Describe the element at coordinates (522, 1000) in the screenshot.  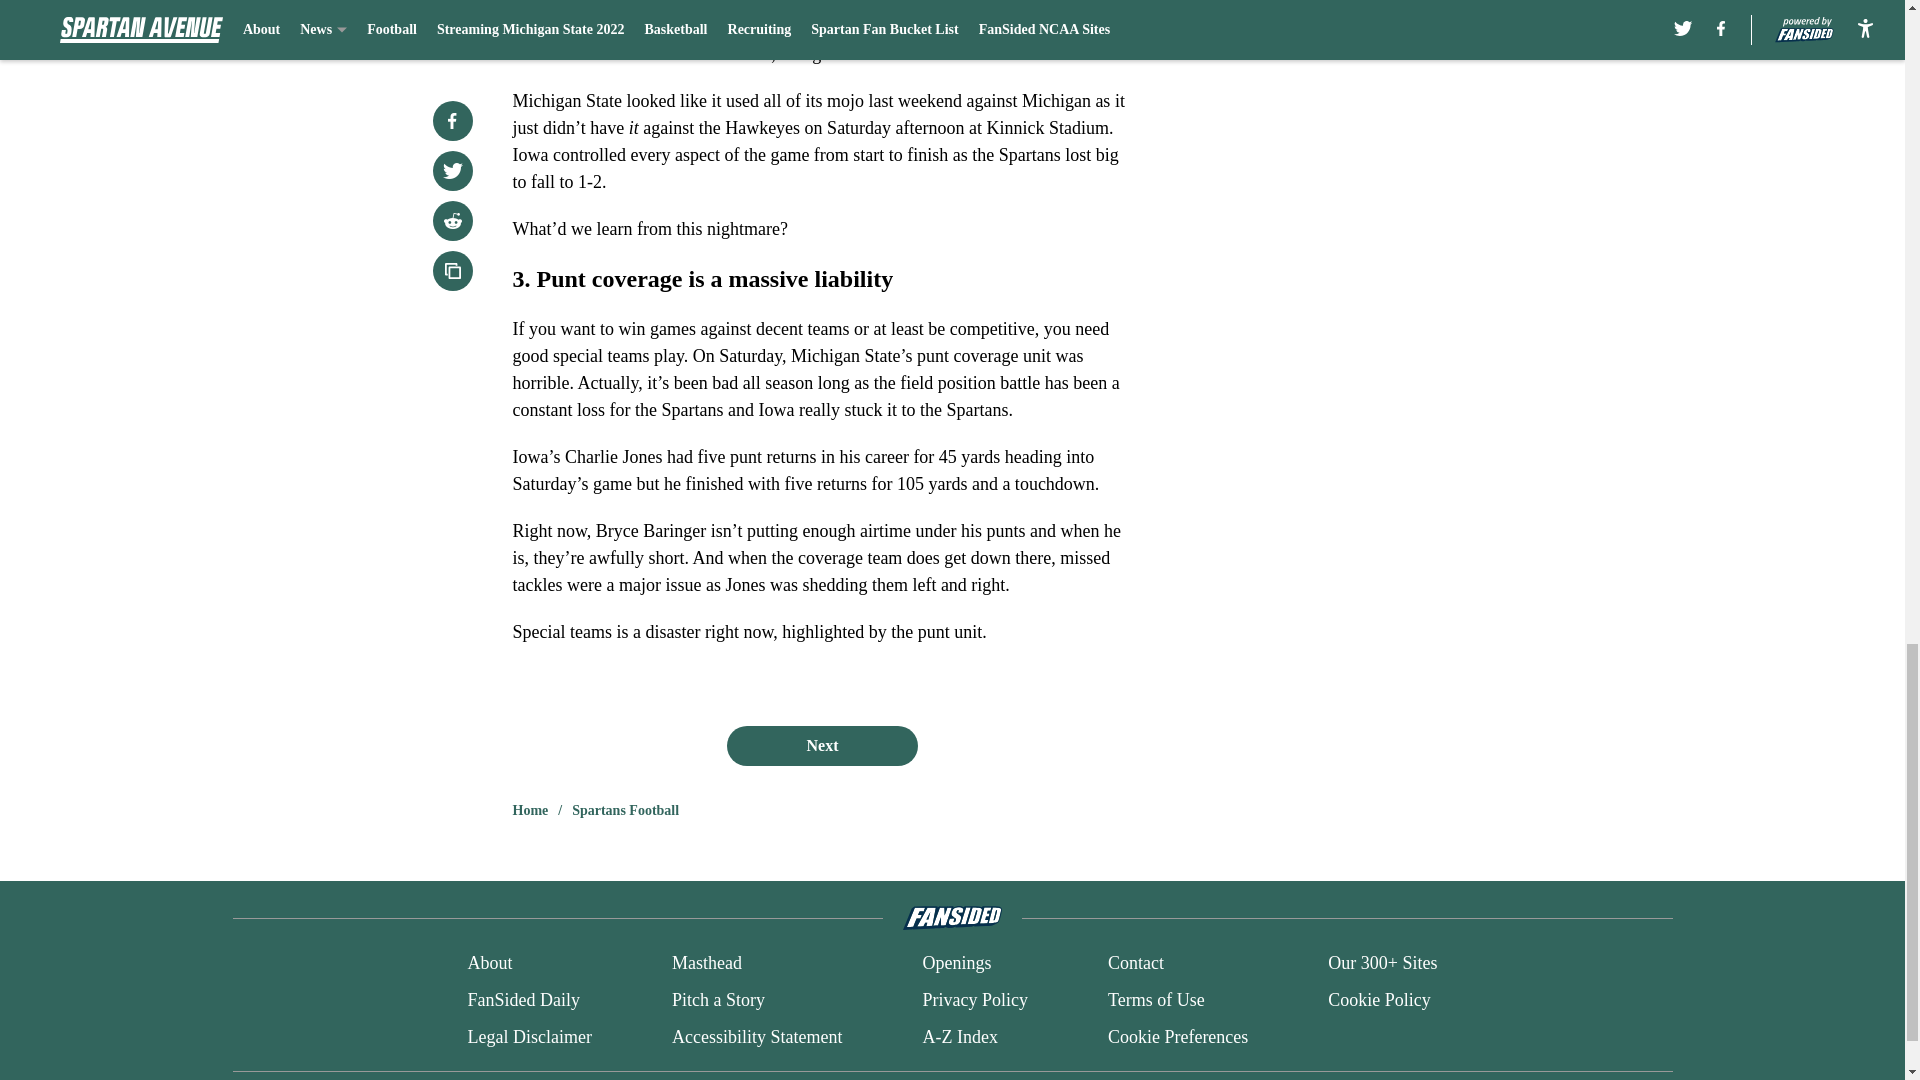
I see `FanSided Daily` at that location.